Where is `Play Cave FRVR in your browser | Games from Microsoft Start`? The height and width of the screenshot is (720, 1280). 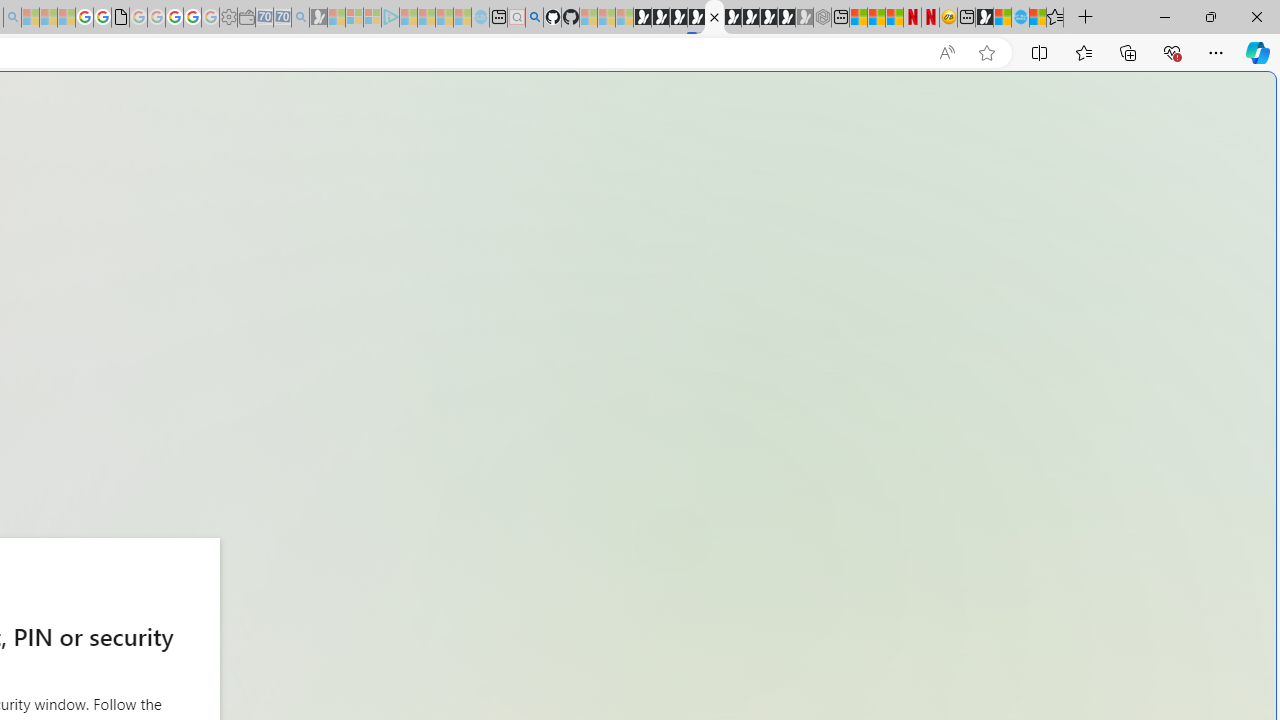 Play Cave FRVR in your browser | Games from Microsoft Start is located at coordinates (678, 18).